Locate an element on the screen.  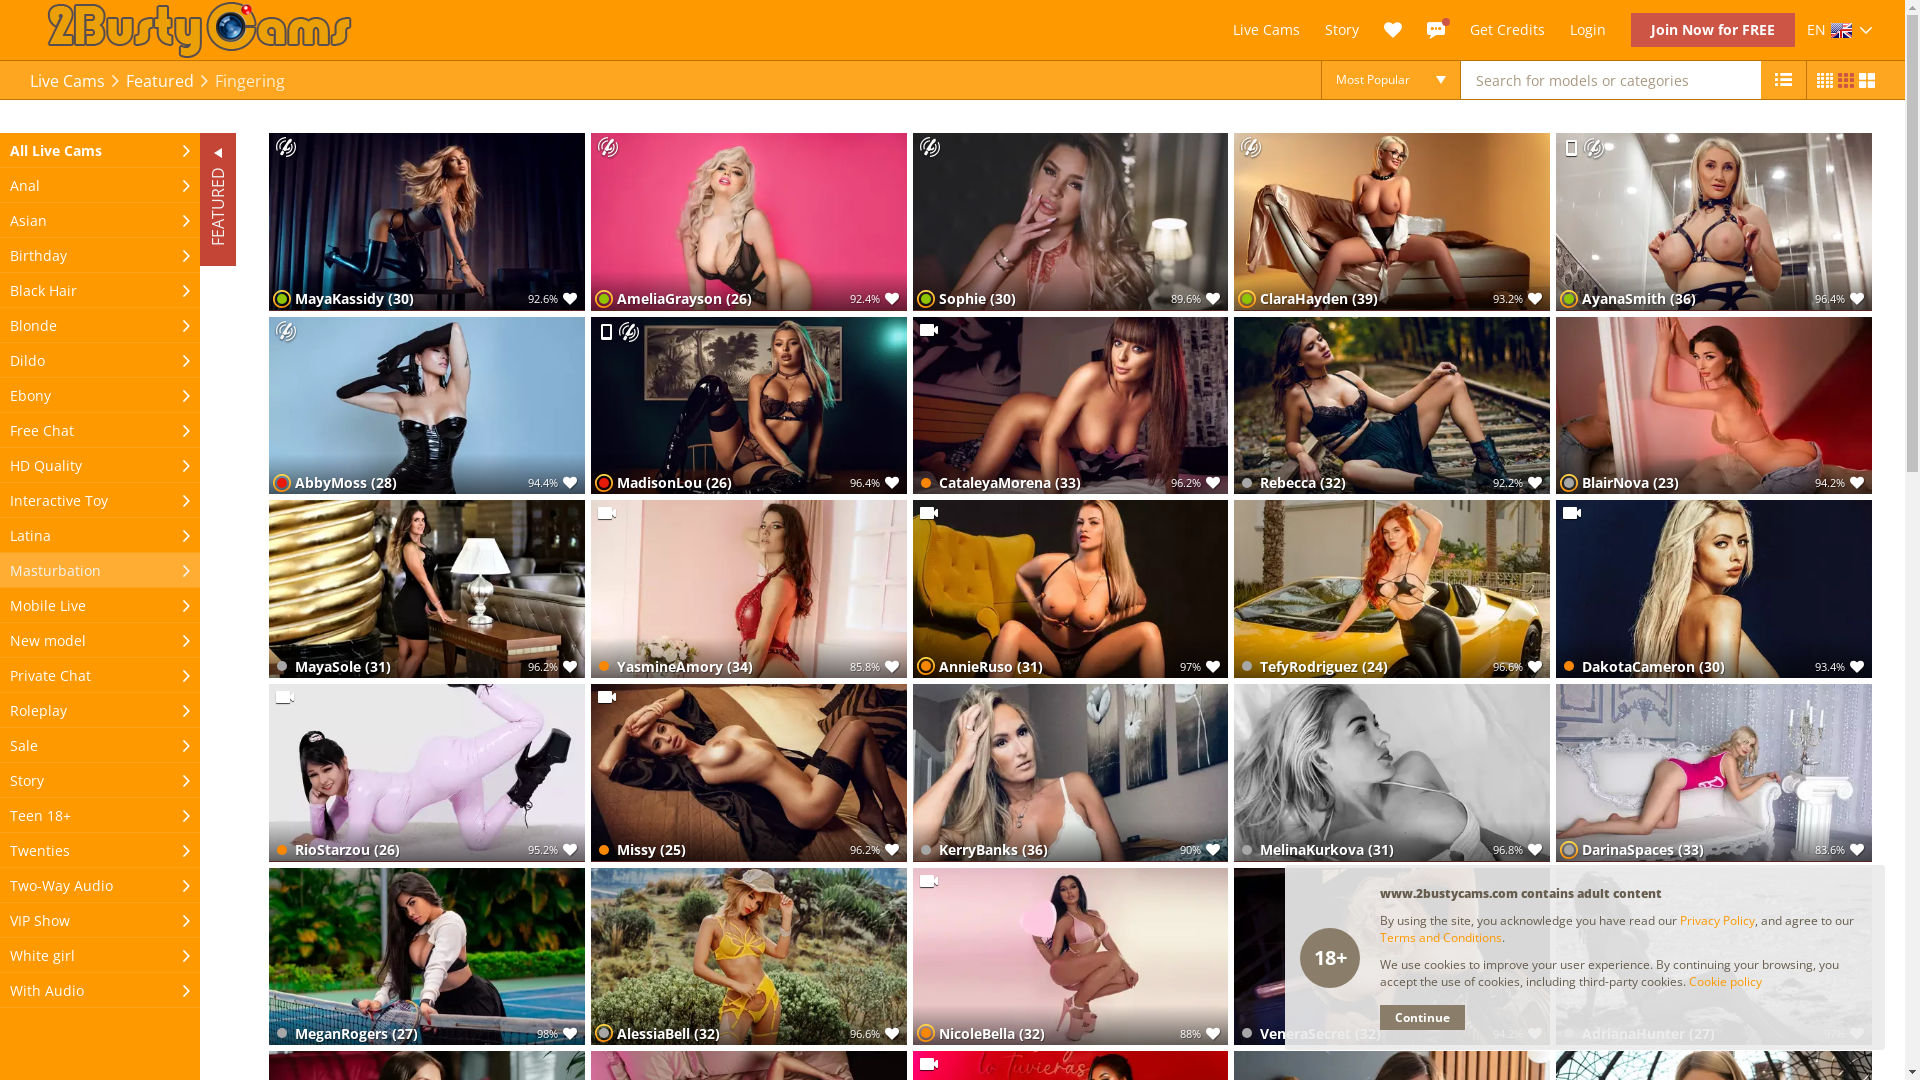
With Audio is located at coordinates (100, 990).